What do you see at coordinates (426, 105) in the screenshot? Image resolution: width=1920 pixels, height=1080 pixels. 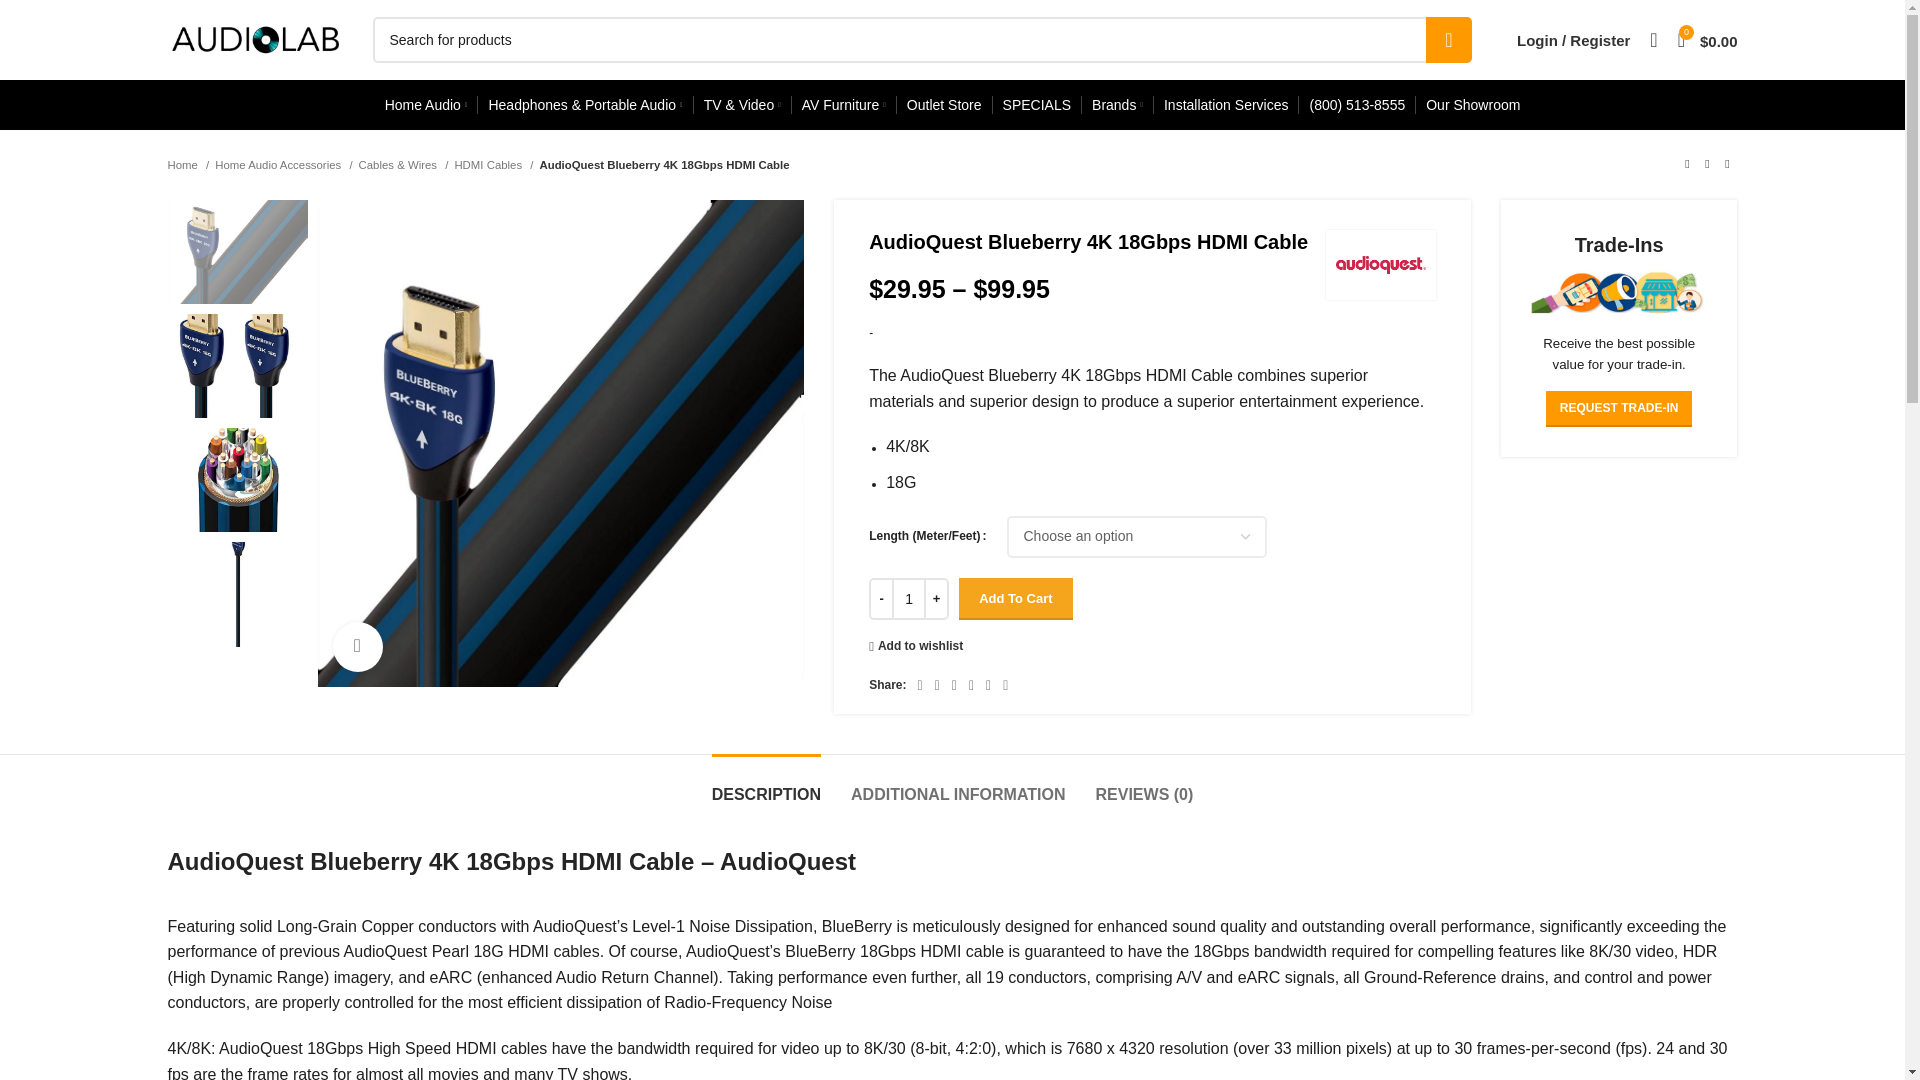 I see `Home Audio` at bounding box center [426, 105].